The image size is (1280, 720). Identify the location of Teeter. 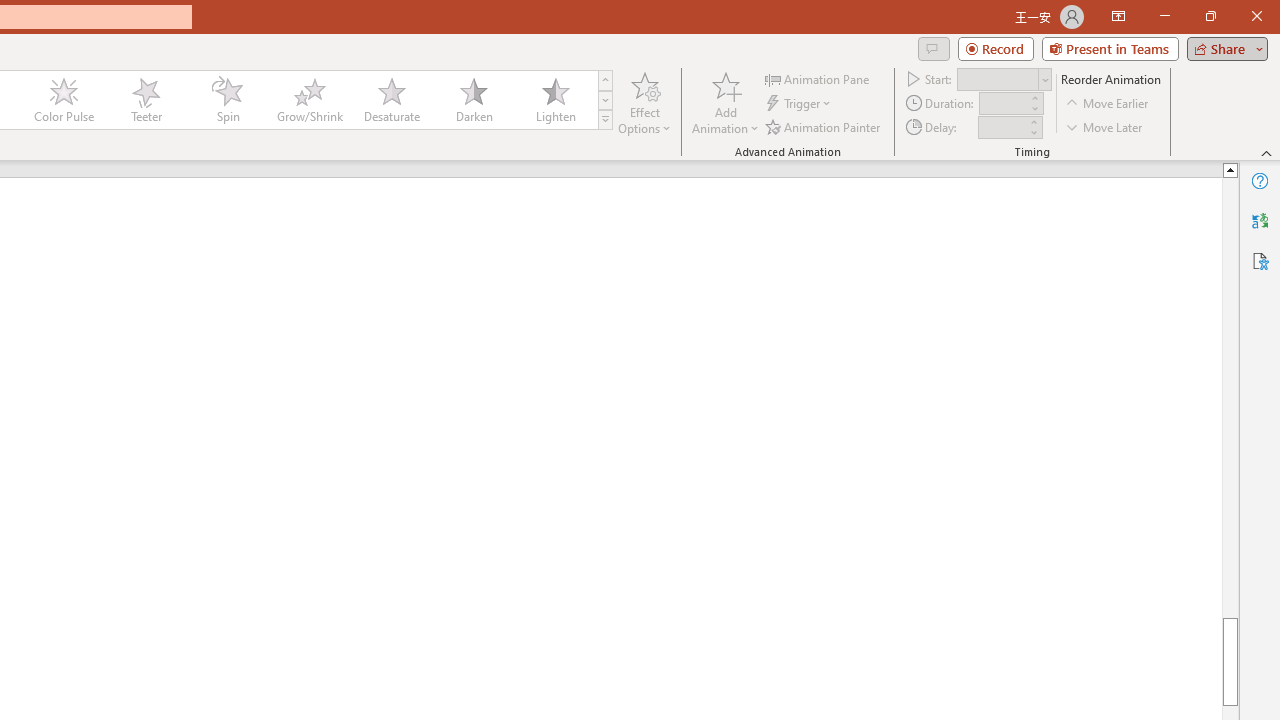
(145, 100).